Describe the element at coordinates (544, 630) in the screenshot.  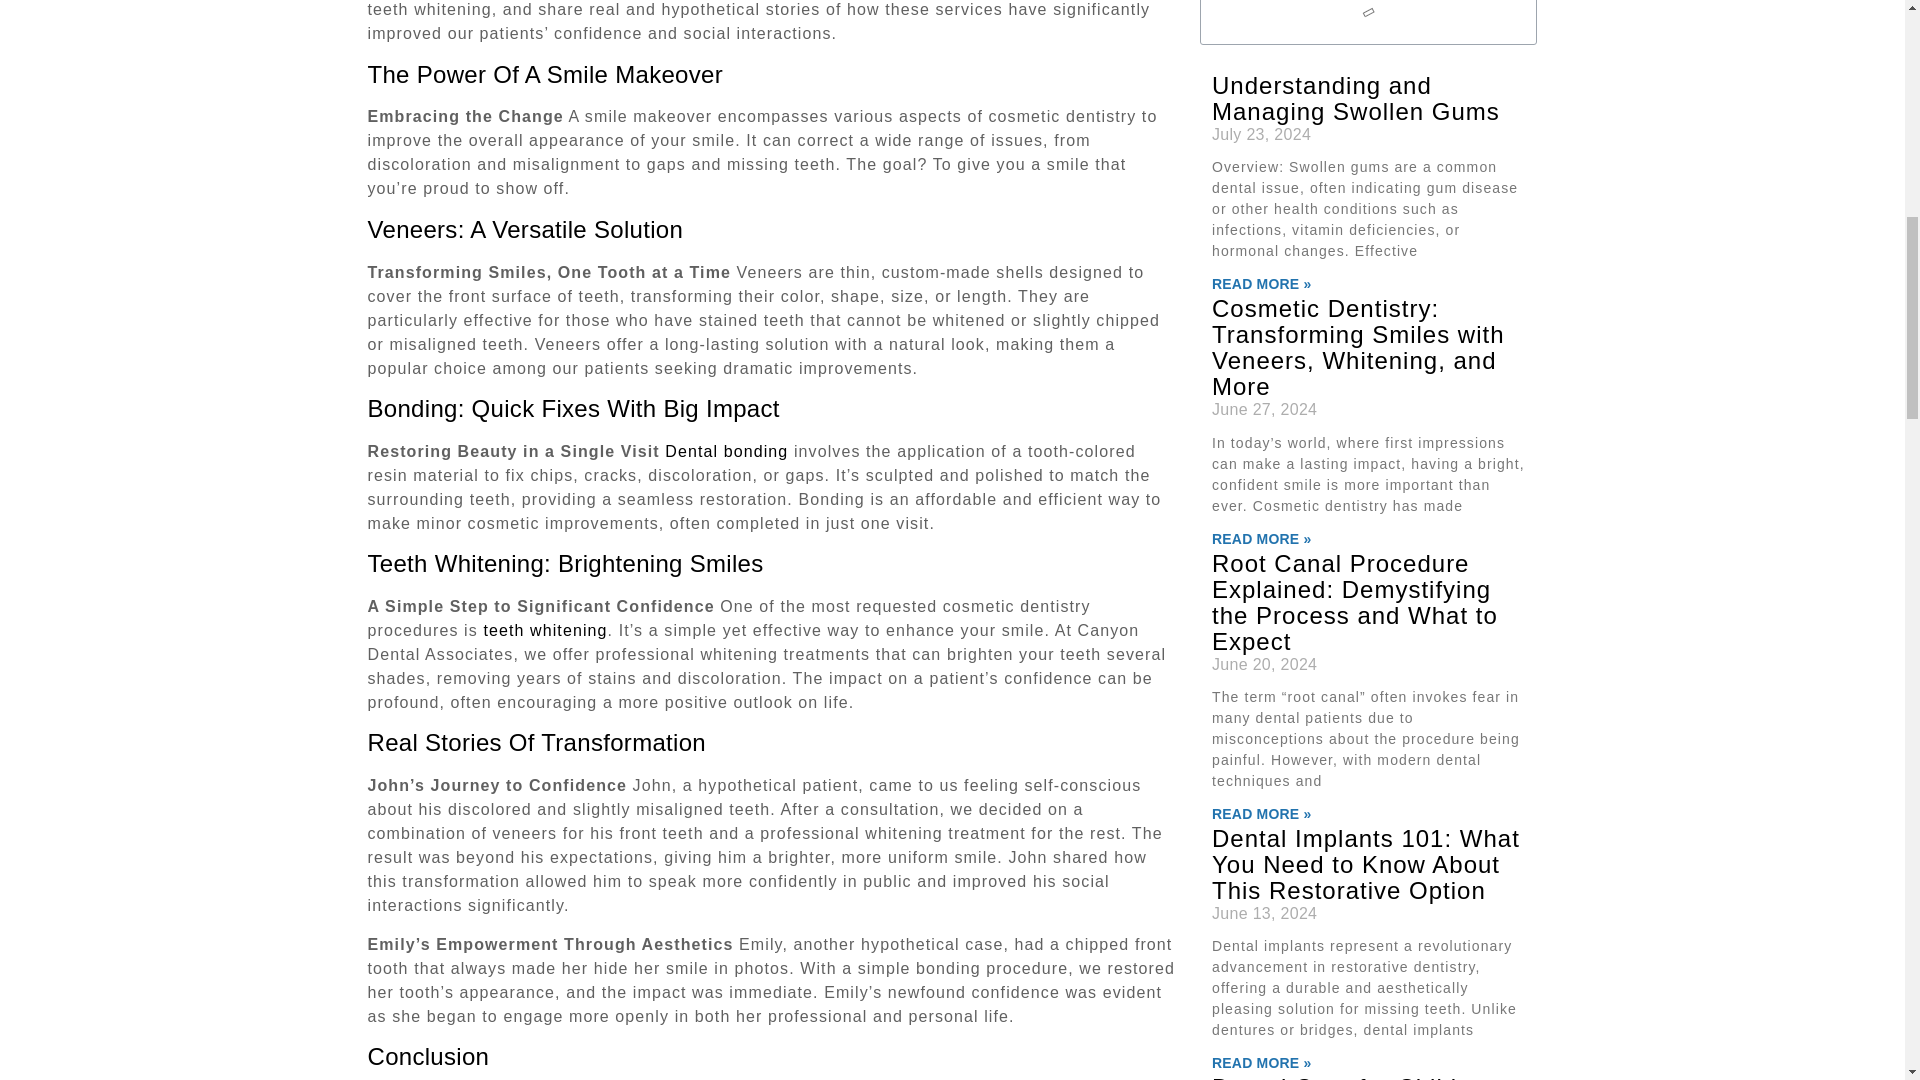
I see `teeth whitening` at that location.